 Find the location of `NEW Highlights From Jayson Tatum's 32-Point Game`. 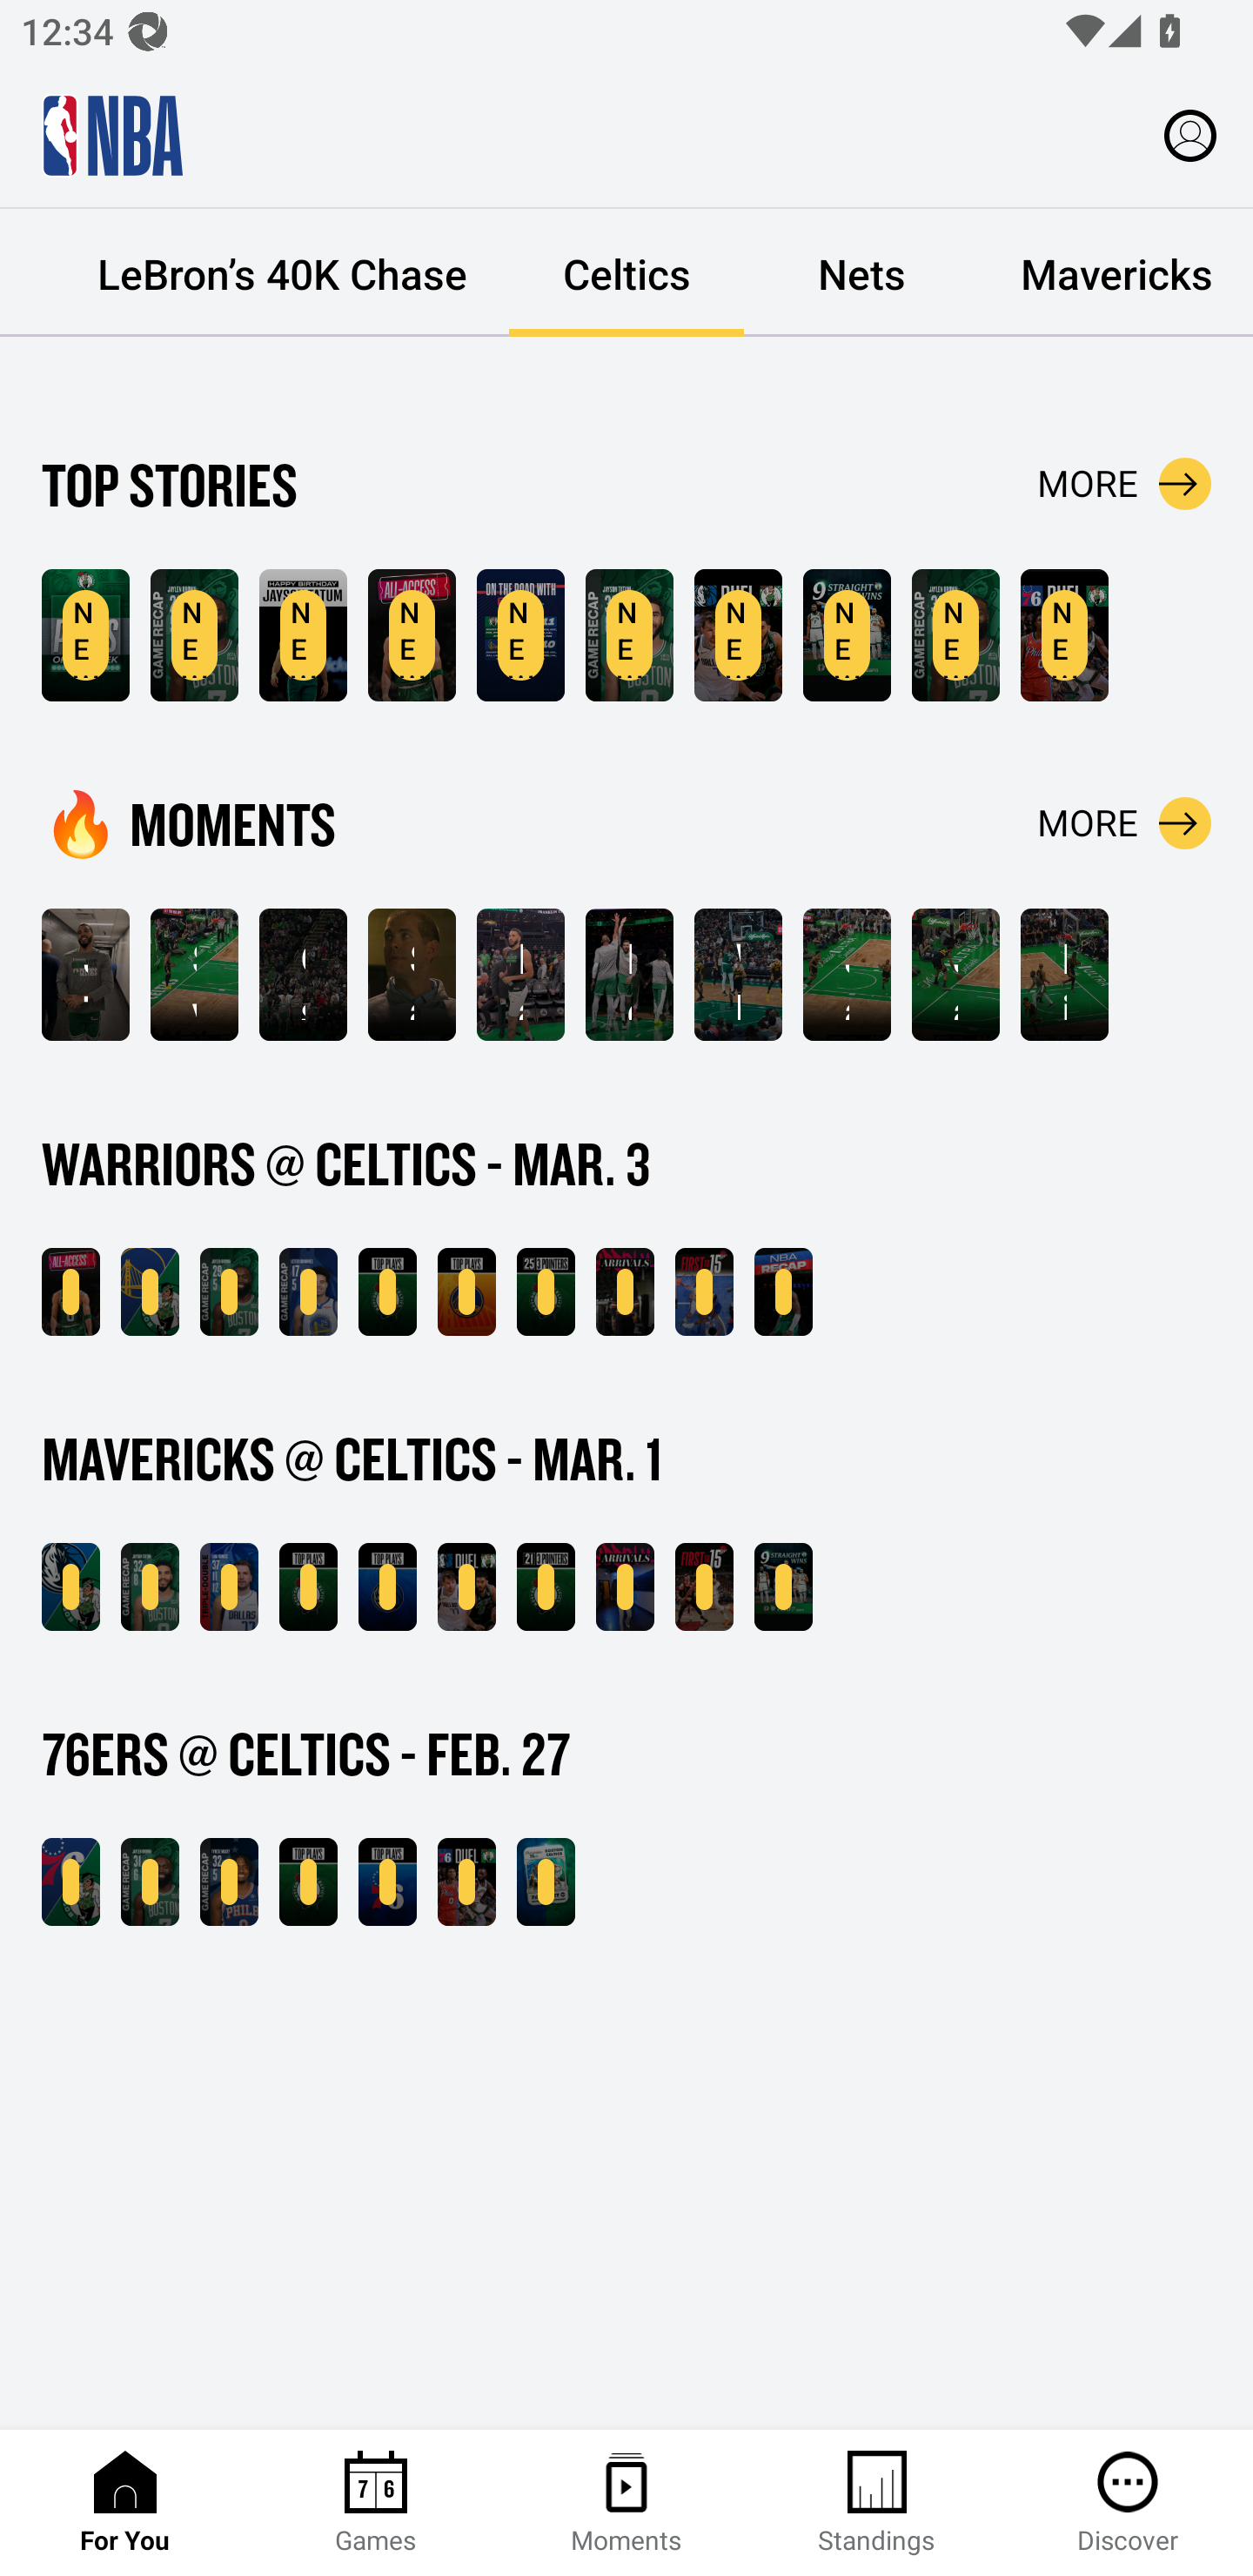

NEW Highlights From Jayson Tatum's 32-Point Game is located at coordinates (150, 1587).